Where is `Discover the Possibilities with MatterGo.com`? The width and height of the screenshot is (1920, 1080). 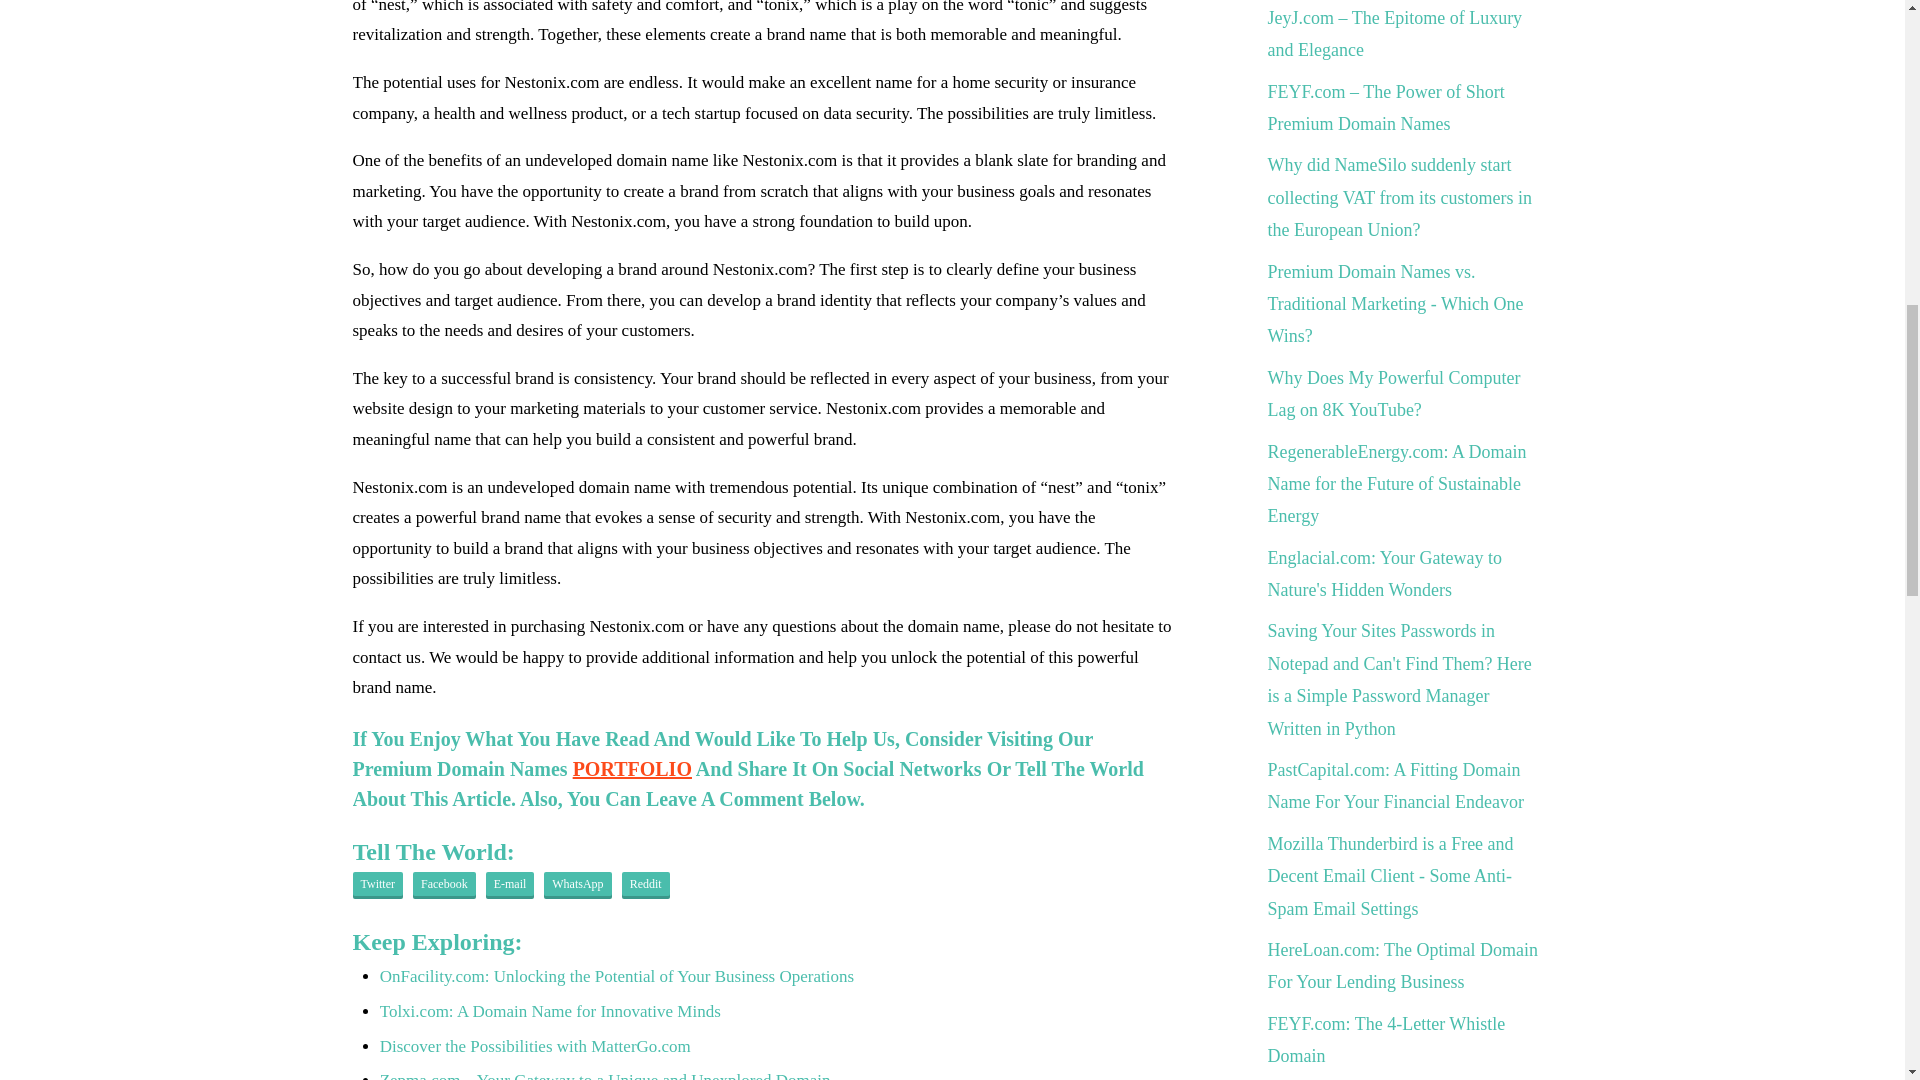
Discover the Possibilities with MatterGo.com is located at coordinates (536, 1046).